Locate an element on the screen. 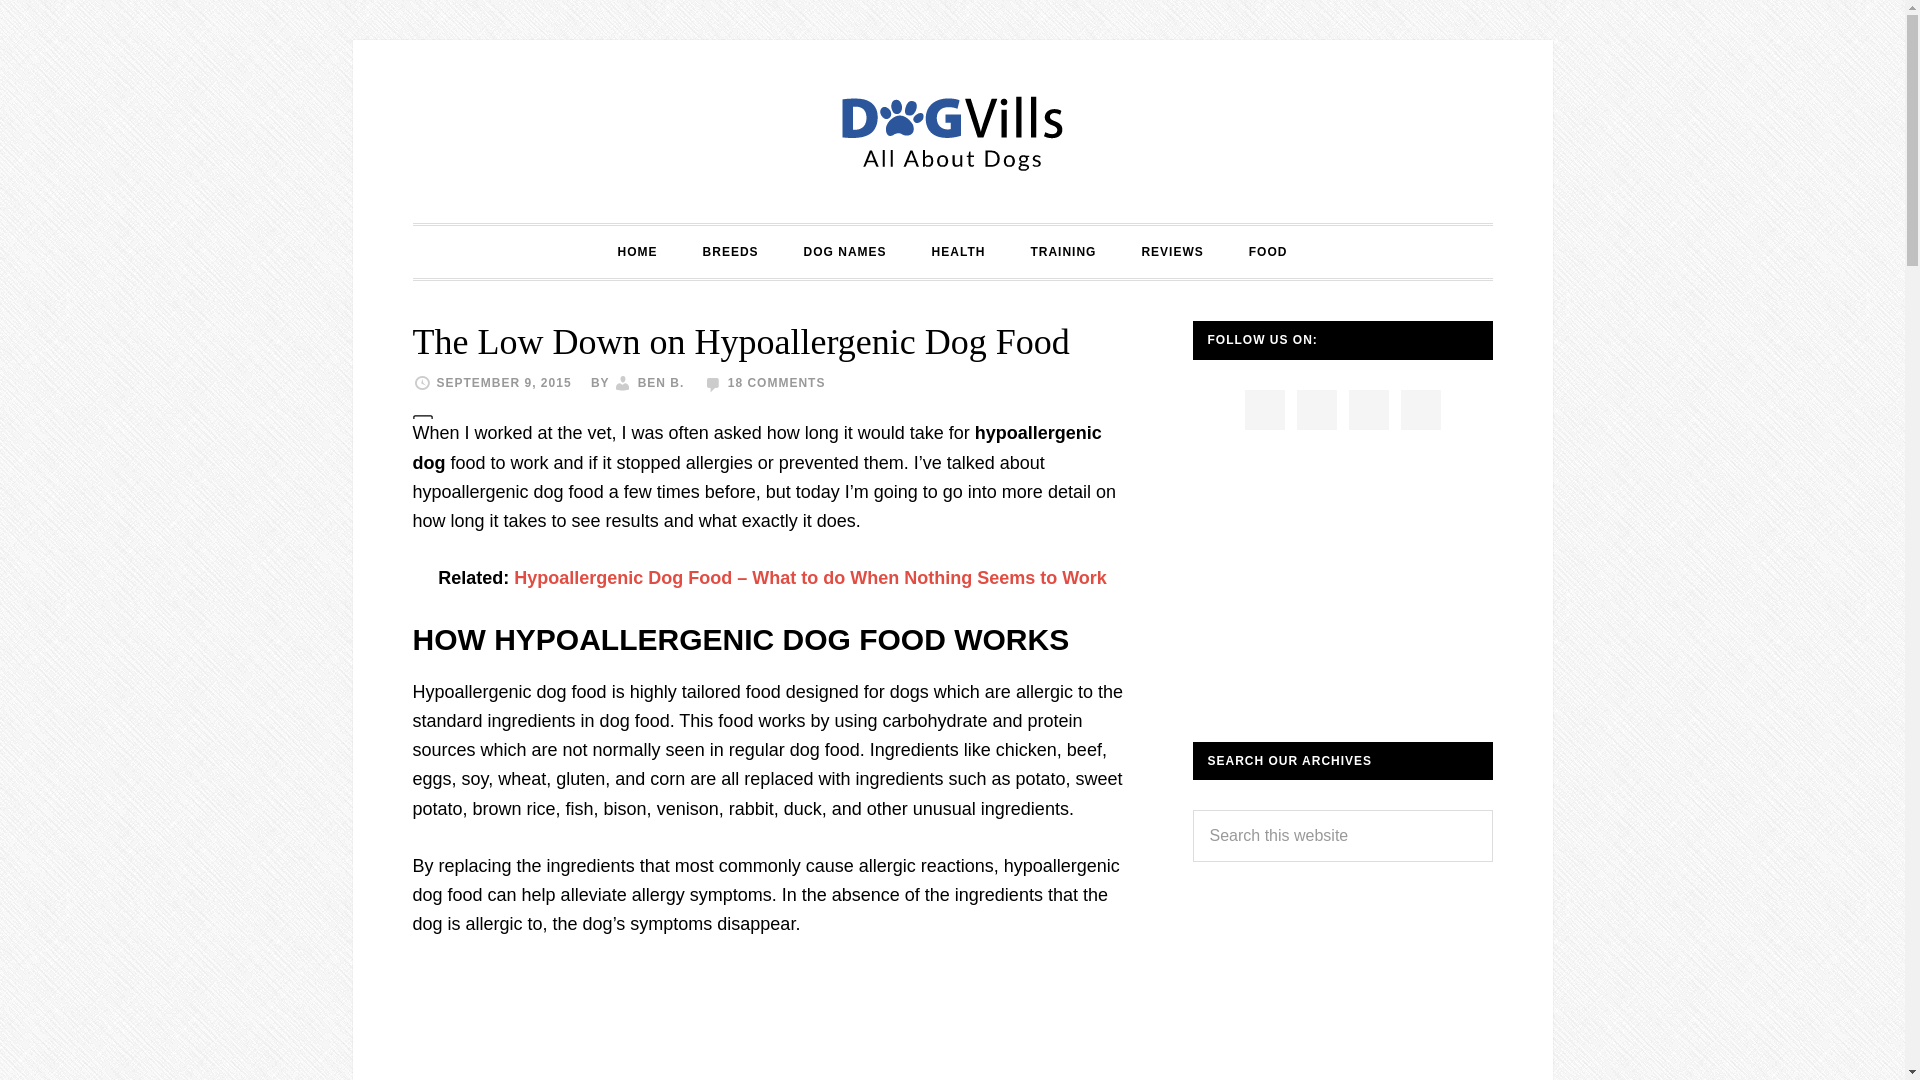 The image size is (1920, 1080). BEN B. is located at coordinates (661, 382).